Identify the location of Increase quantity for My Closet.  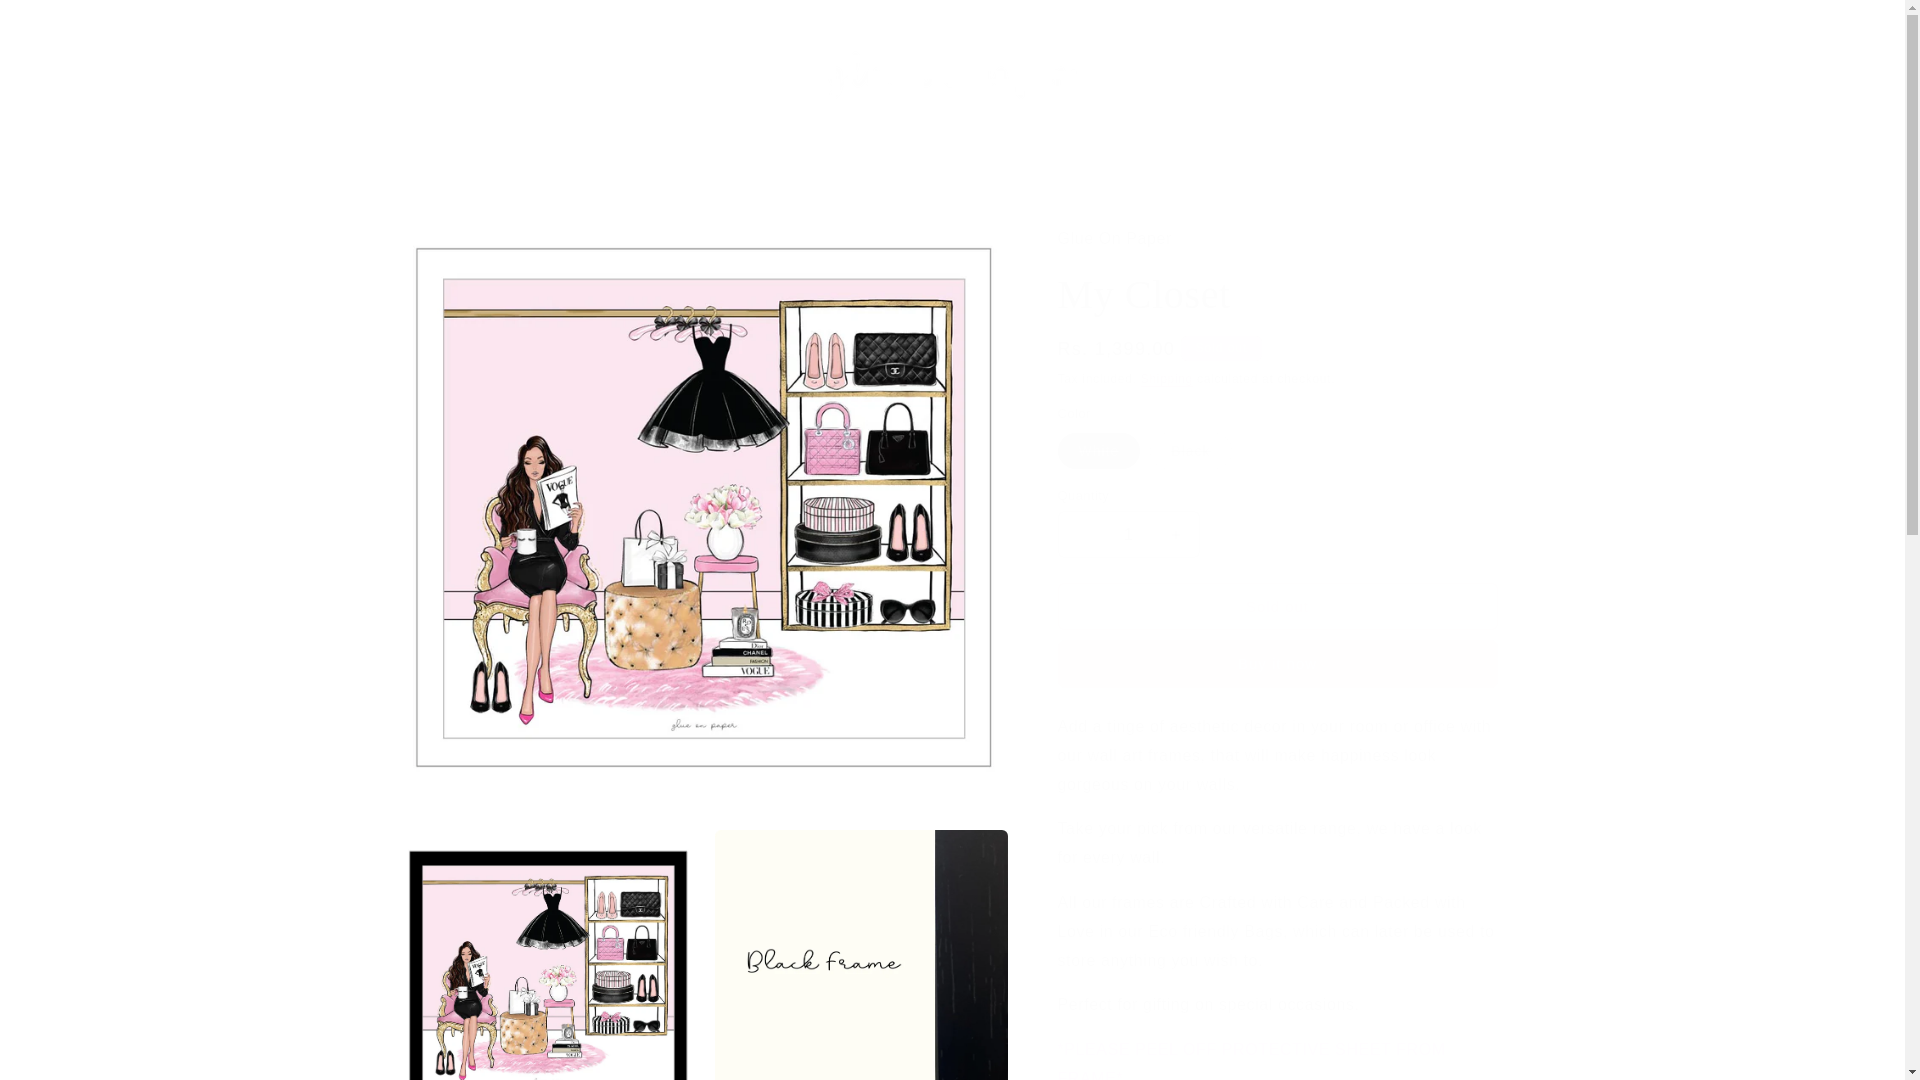
(1176, 534).